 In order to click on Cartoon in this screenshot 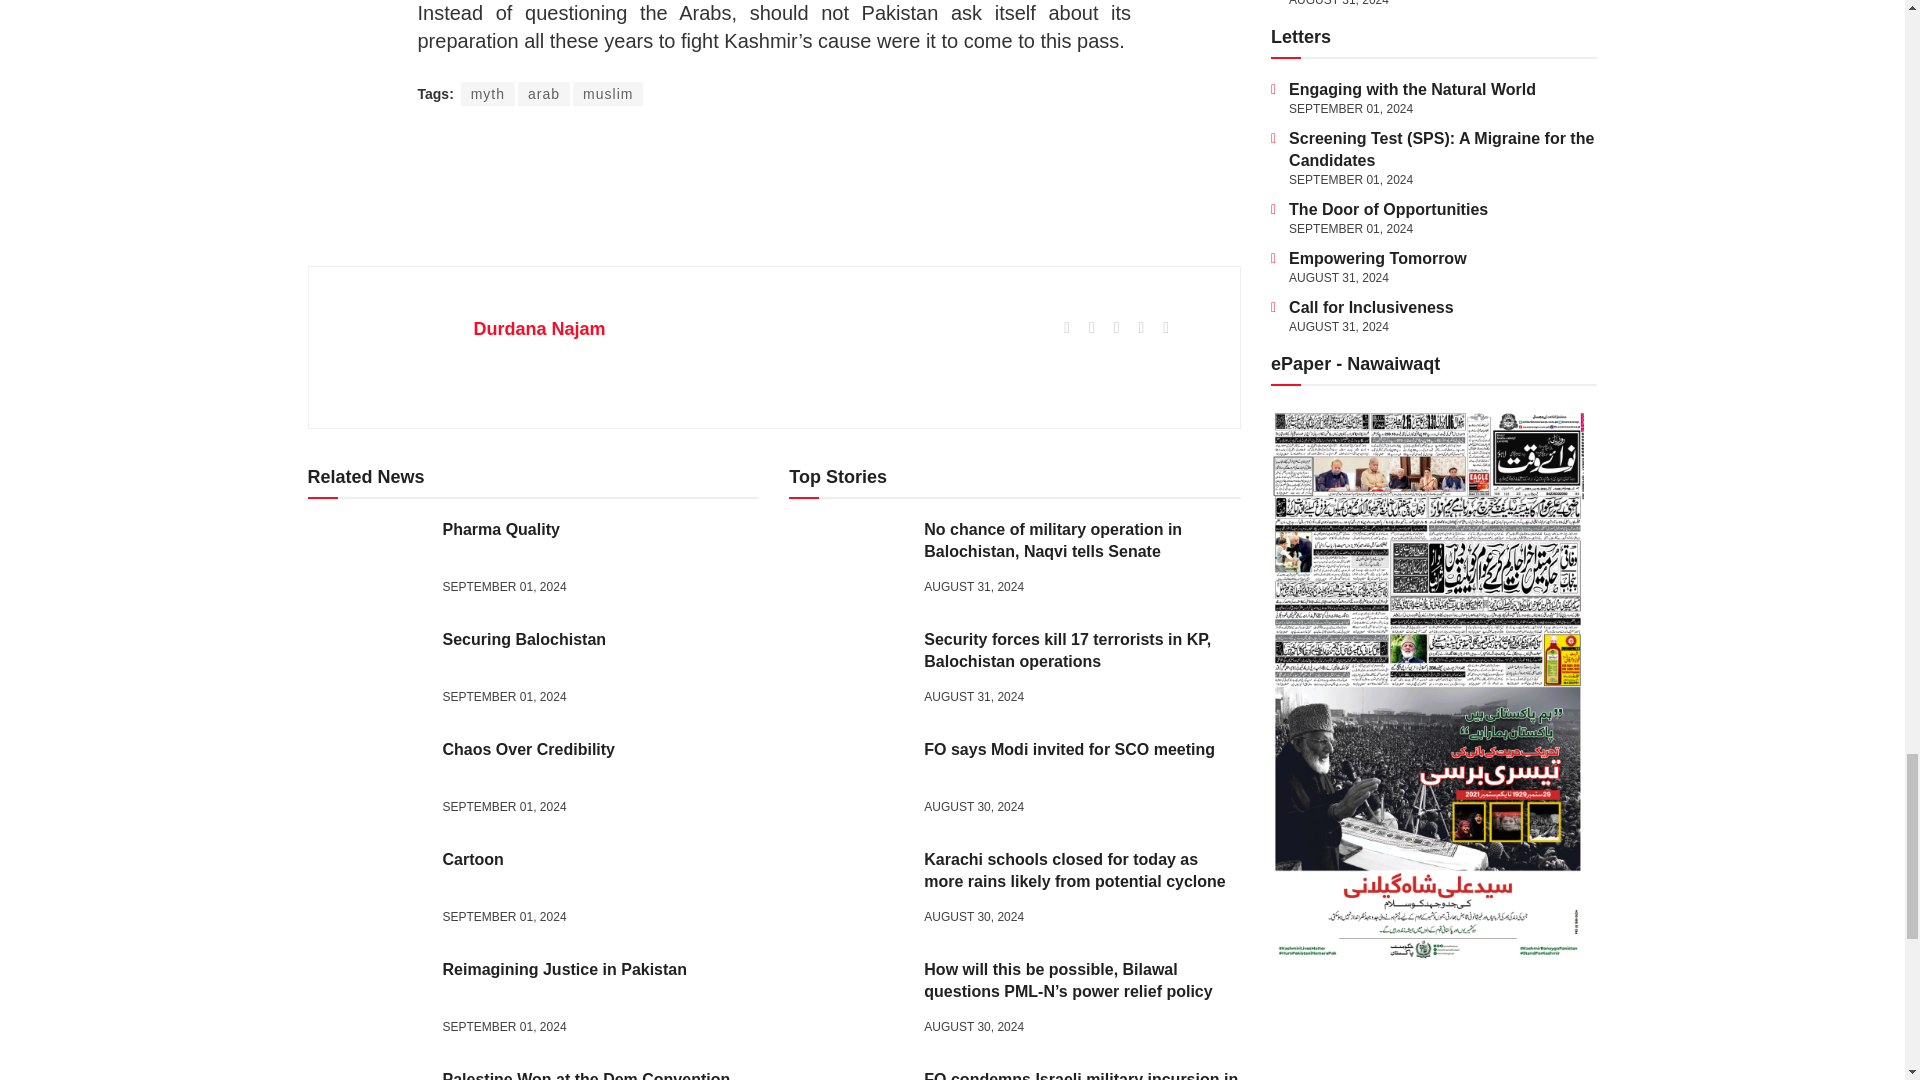, I will do `click(368, 890)`.